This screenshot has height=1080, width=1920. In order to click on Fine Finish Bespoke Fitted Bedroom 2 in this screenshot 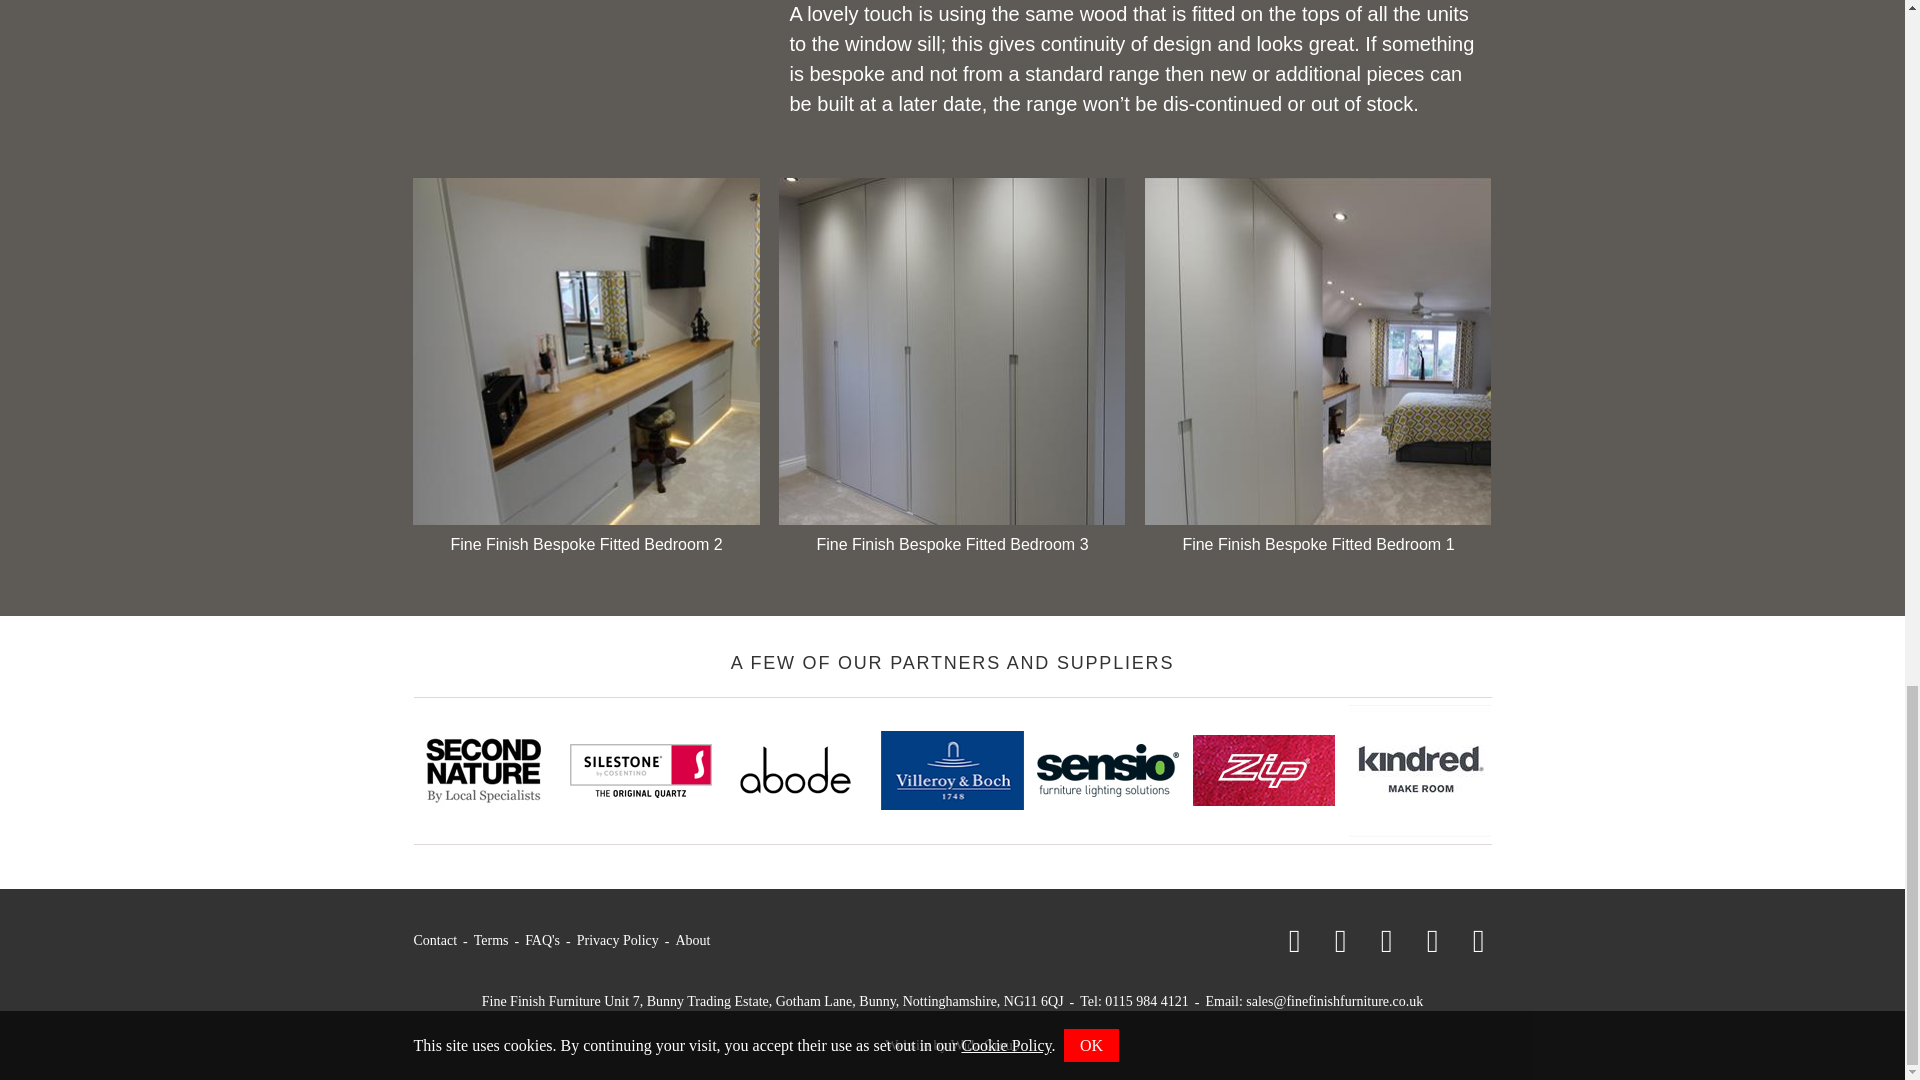, I will do `click(585, 370)`.